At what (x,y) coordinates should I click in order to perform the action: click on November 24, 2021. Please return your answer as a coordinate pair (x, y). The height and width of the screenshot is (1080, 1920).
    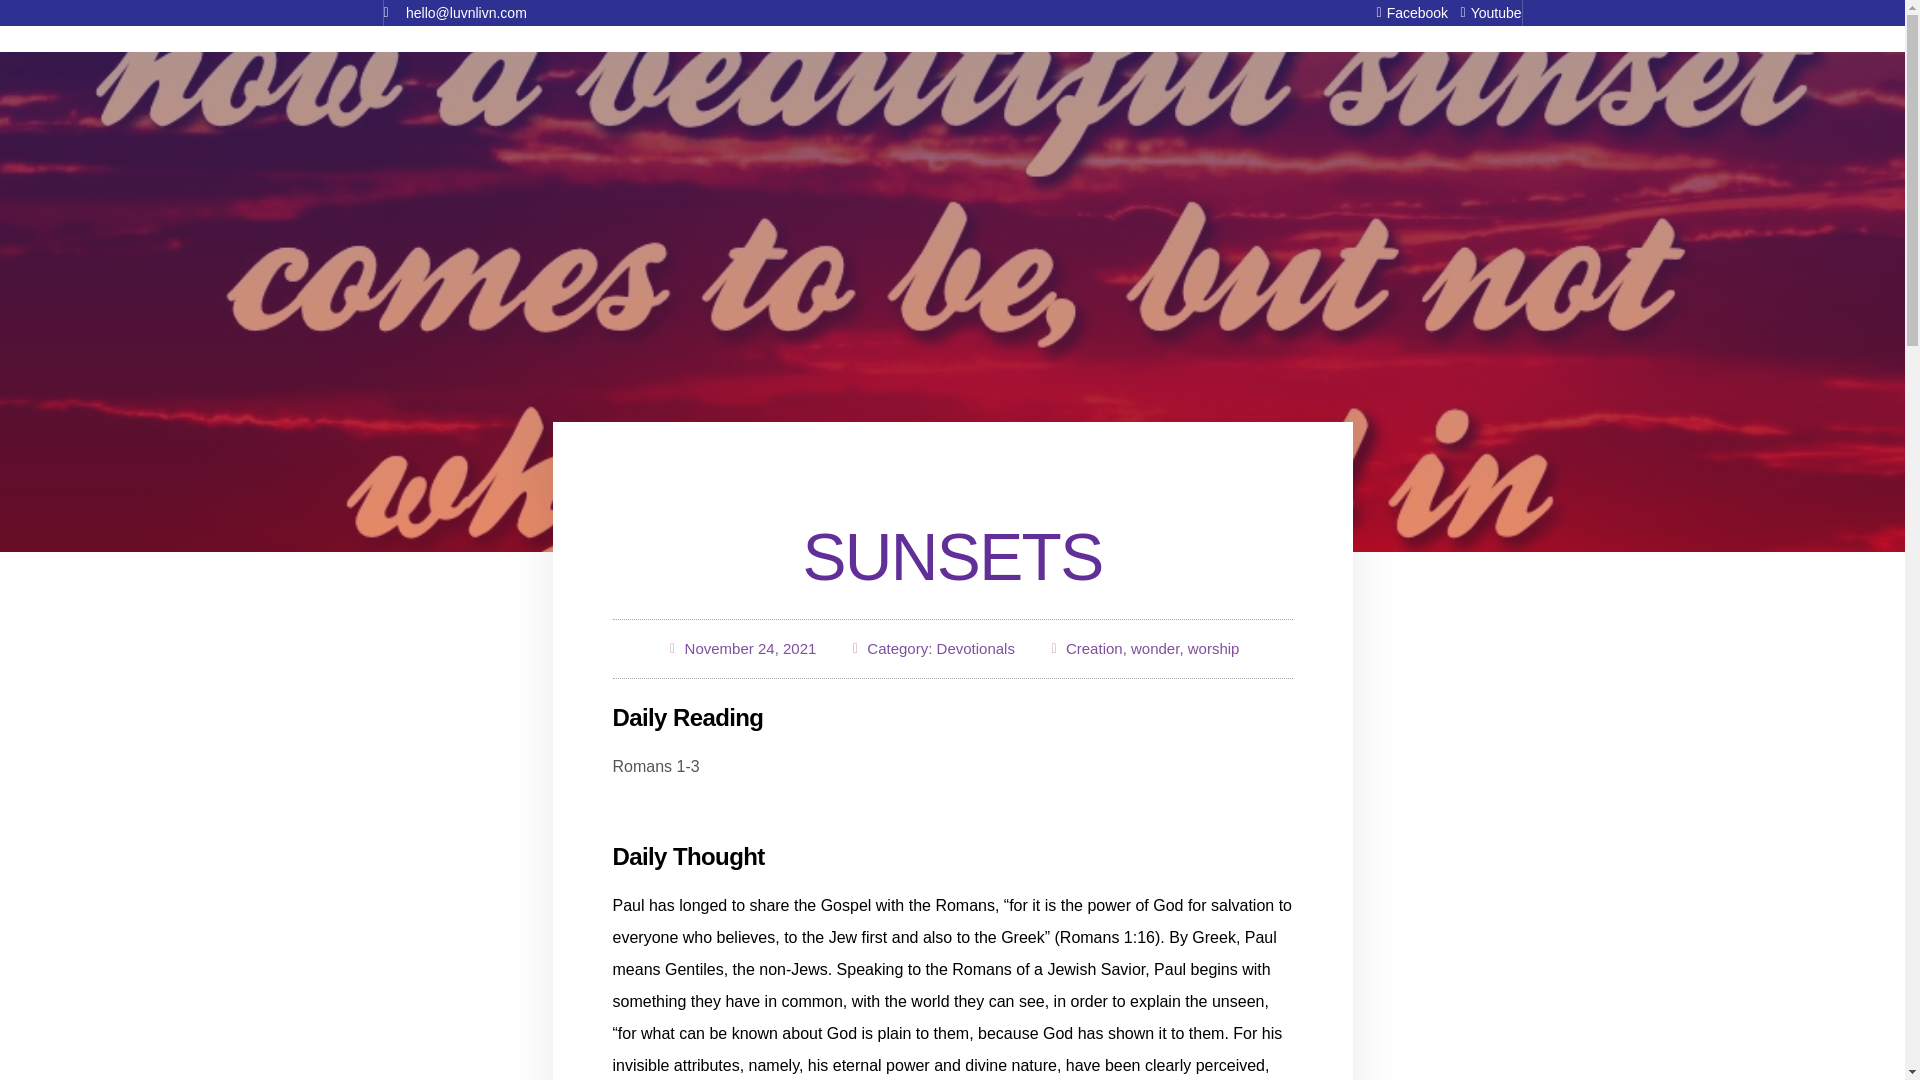
    Looking at the image, I should click on (742, 649).